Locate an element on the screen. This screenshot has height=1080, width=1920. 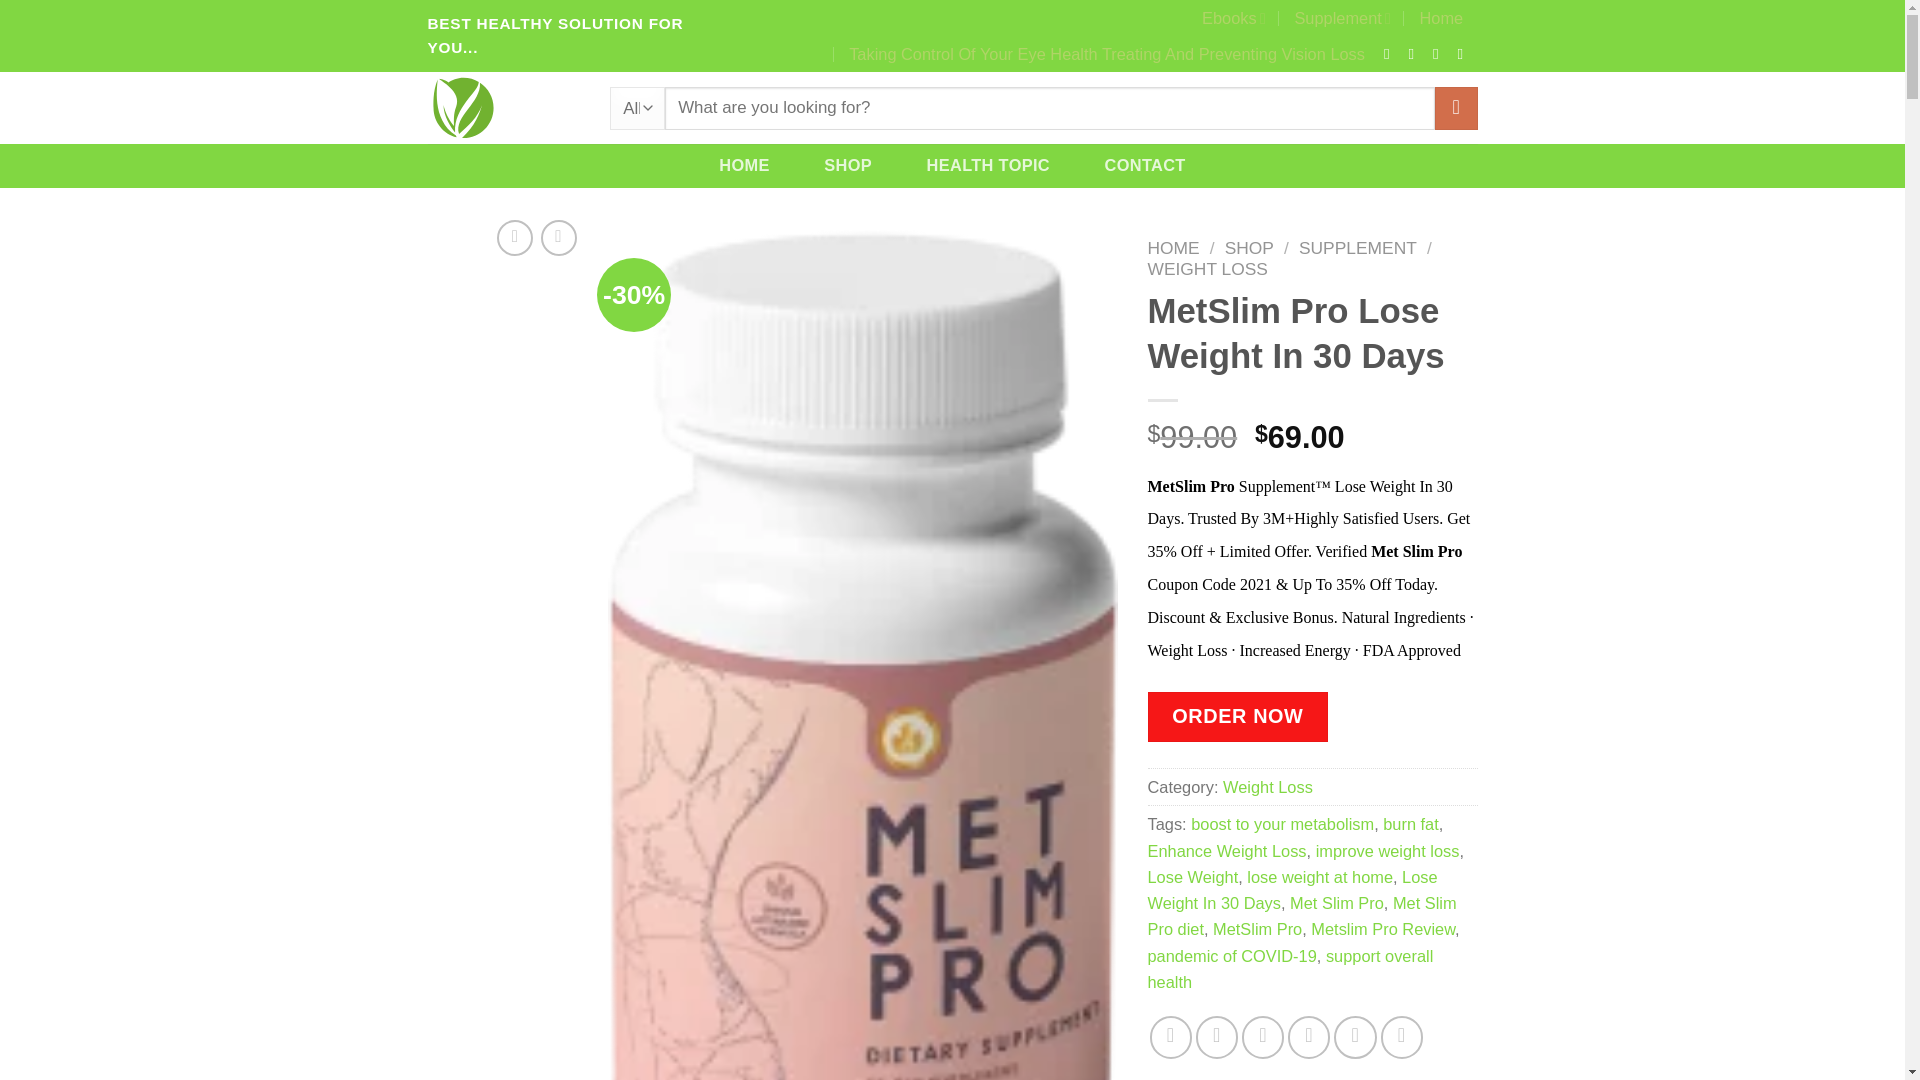
Search is located at coordinates (1455, 108).